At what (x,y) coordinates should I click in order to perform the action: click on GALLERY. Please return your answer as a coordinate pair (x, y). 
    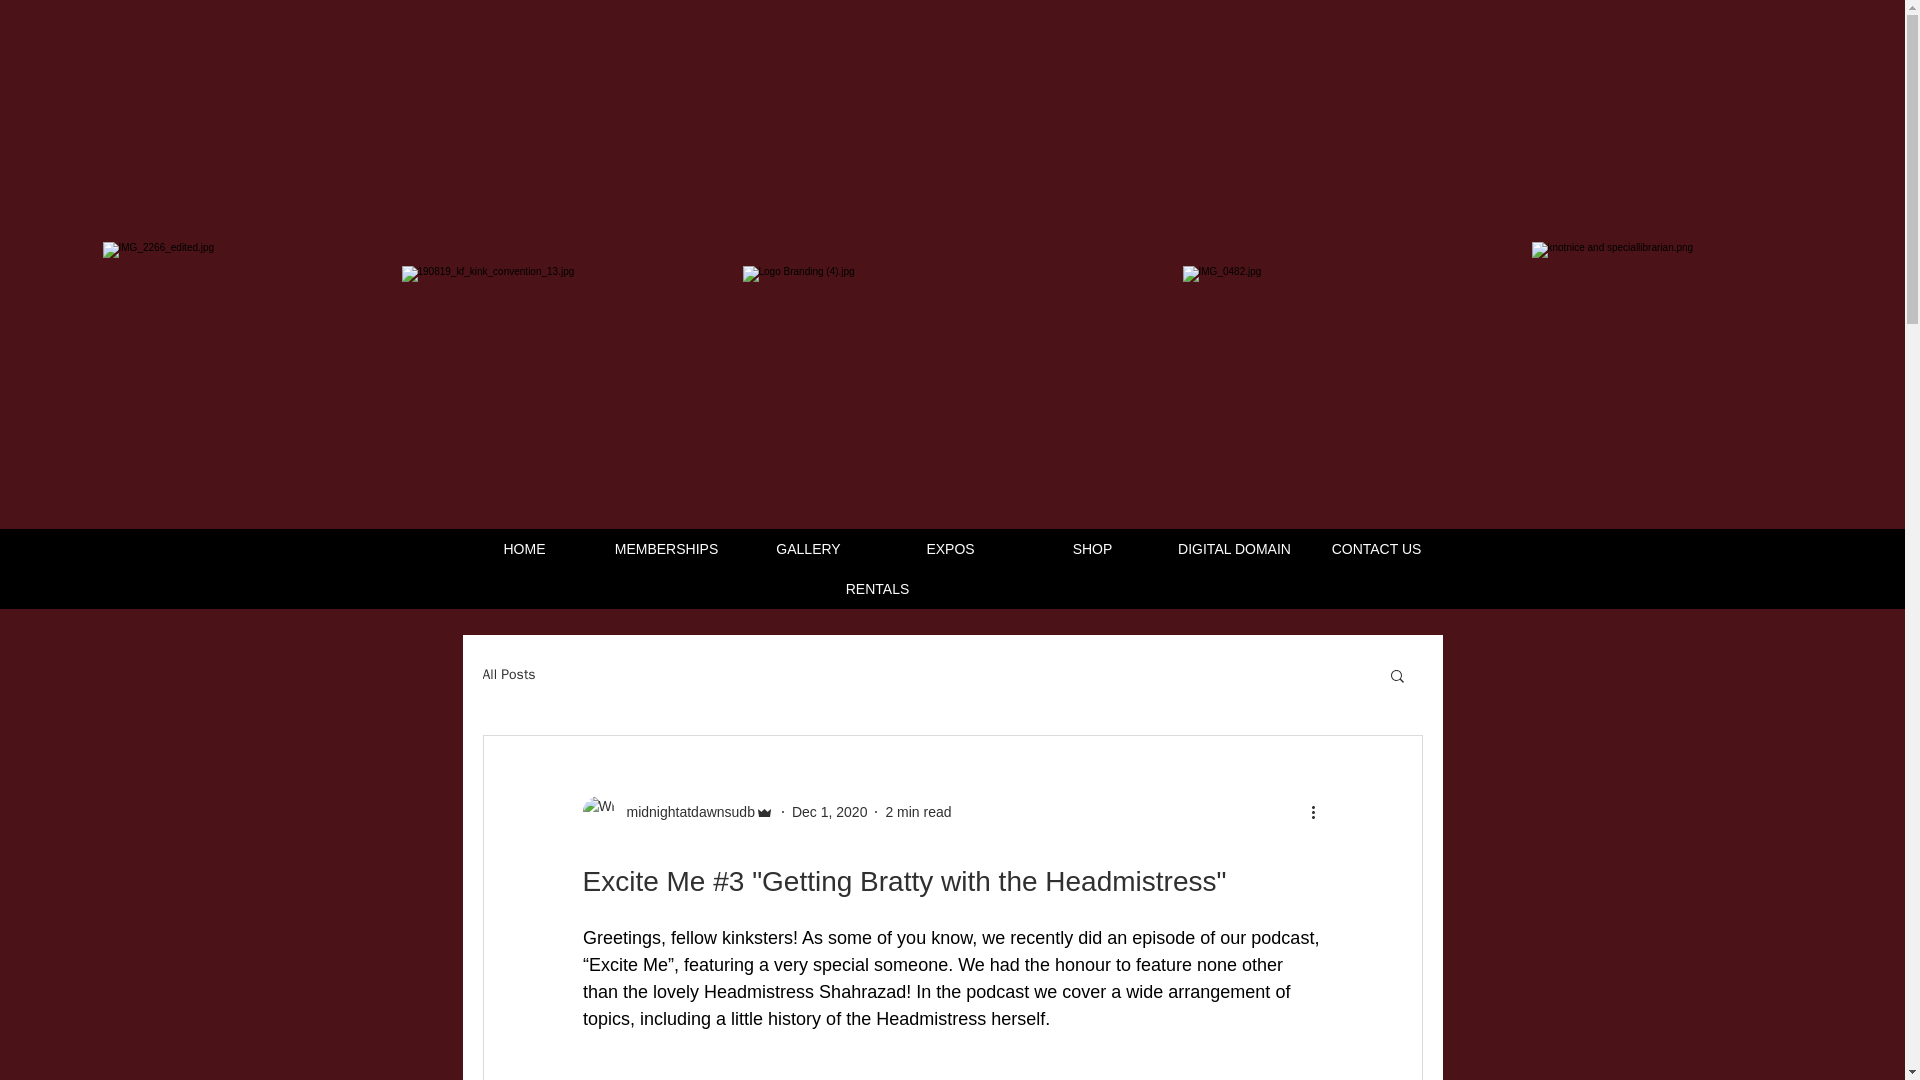
    Looking at the image, I should click on (810, 549).